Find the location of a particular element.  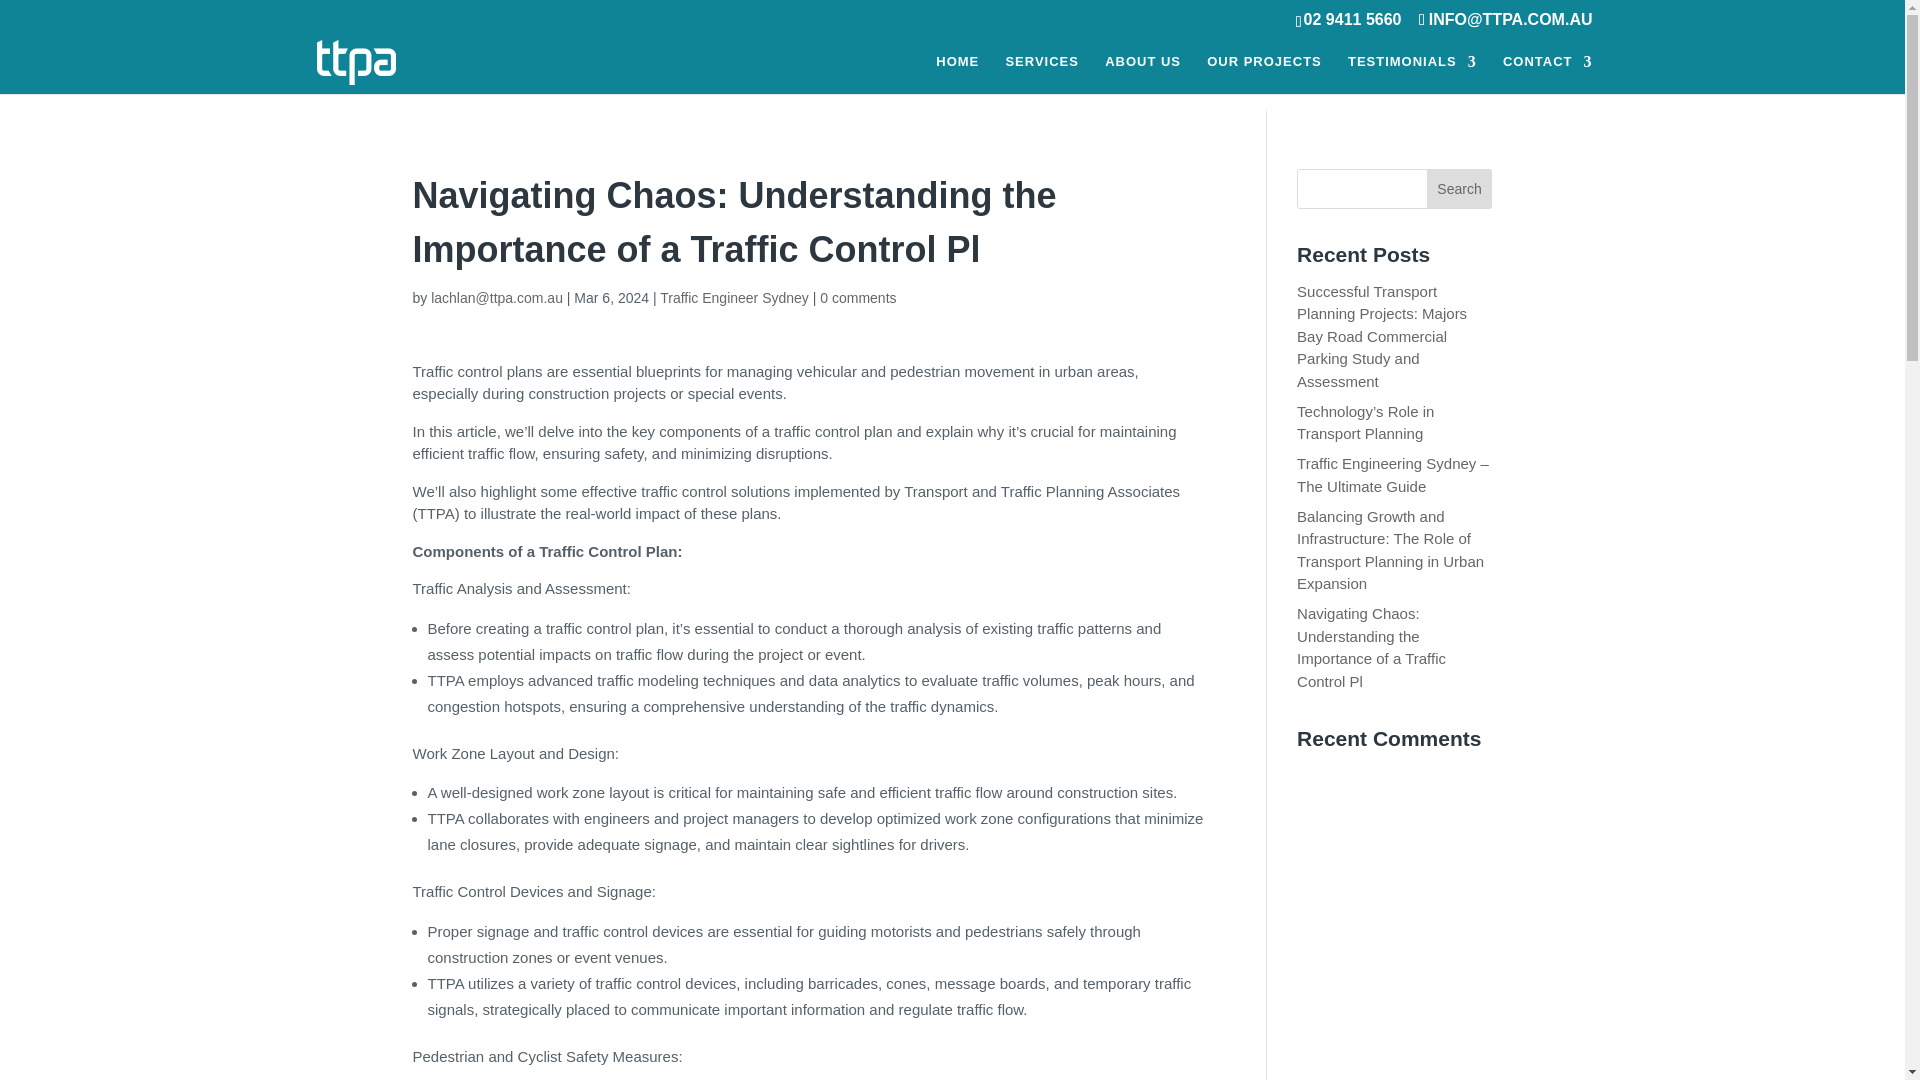

02 9411 5660 is located at coordinates (1352, 19).